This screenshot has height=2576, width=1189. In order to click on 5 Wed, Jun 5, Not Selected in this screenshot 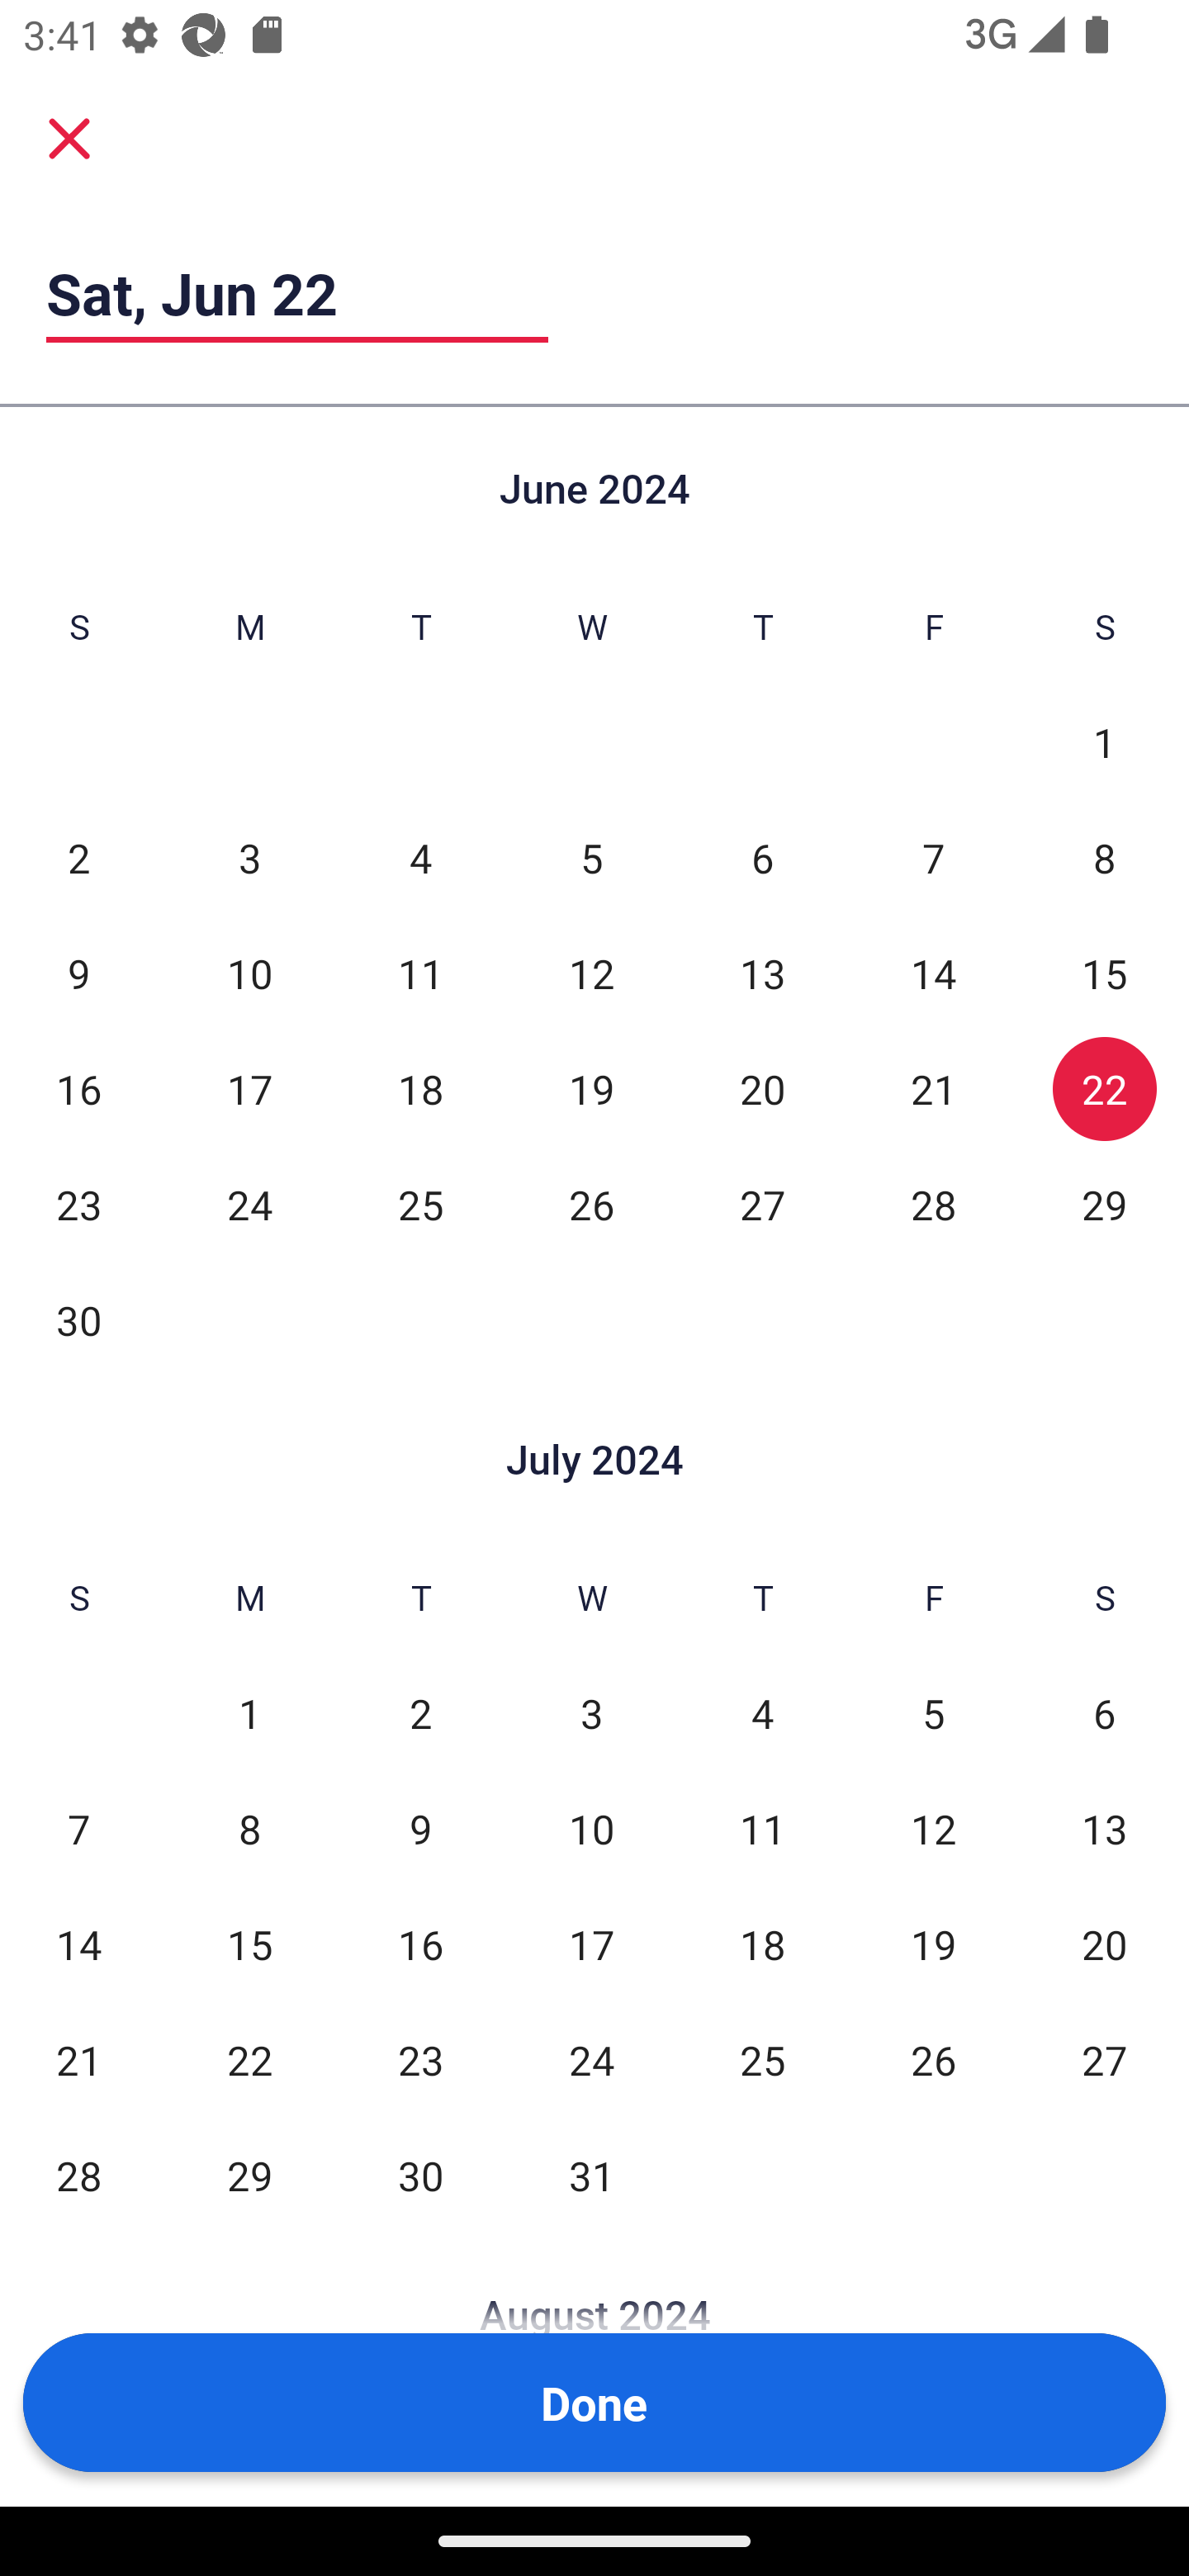, I will do `click(591, 857)`.